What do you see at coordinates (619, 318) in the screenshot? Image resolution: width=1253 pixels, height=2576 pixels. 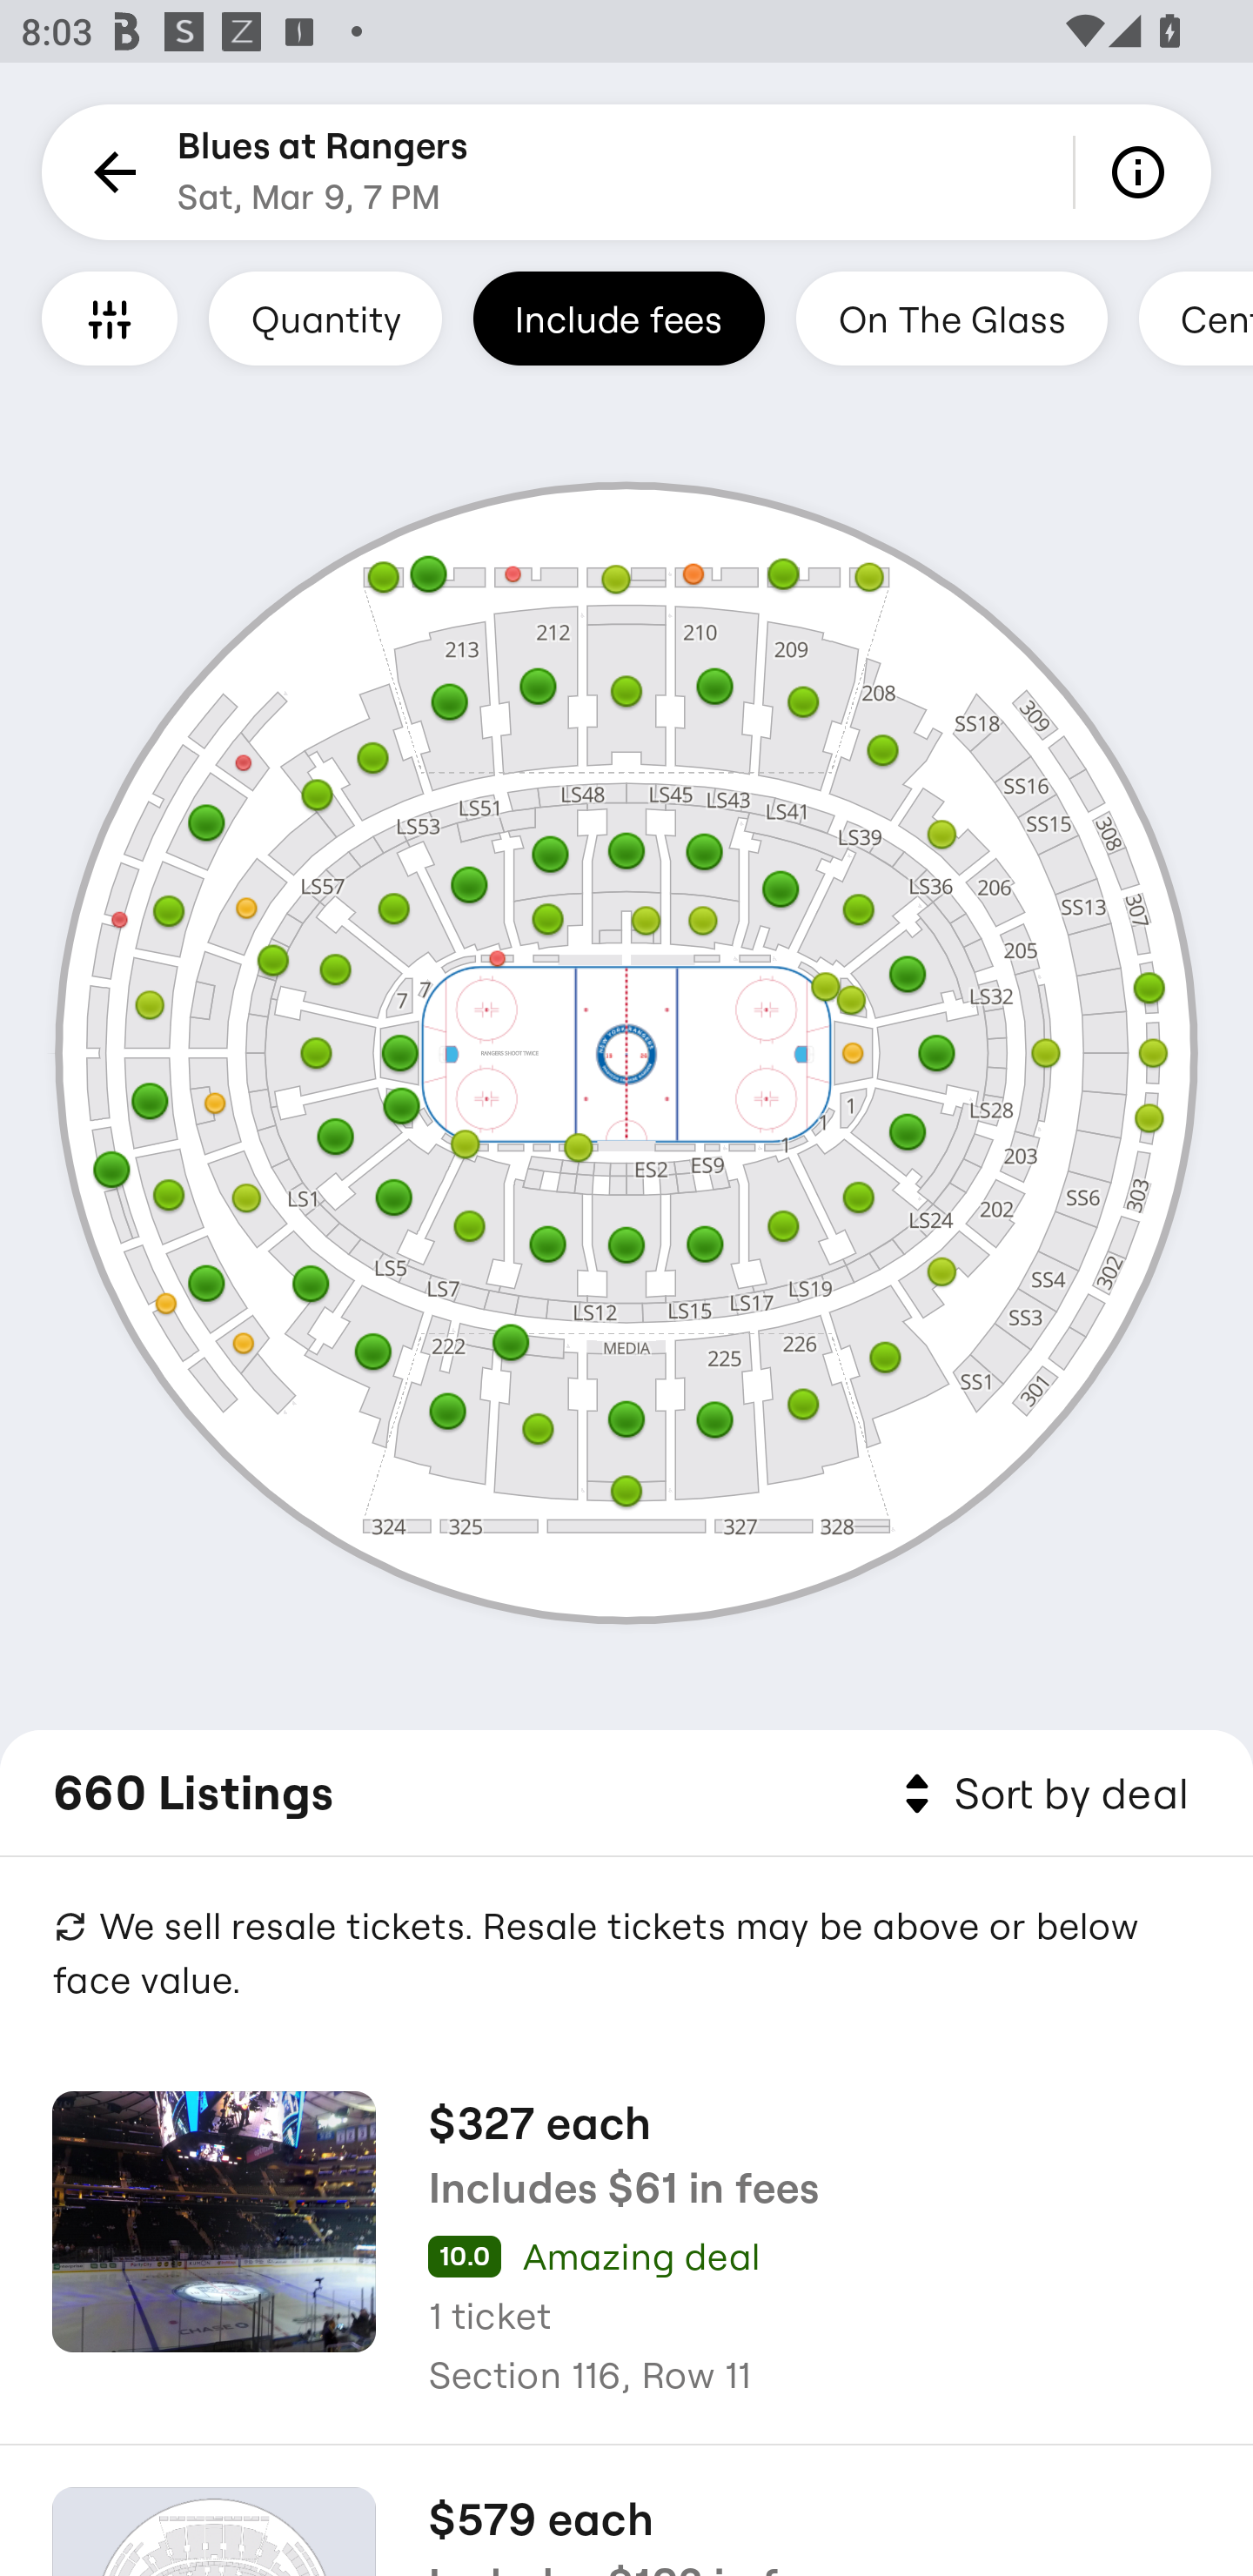 I see `Include fees` at bounding box center [619, 318].